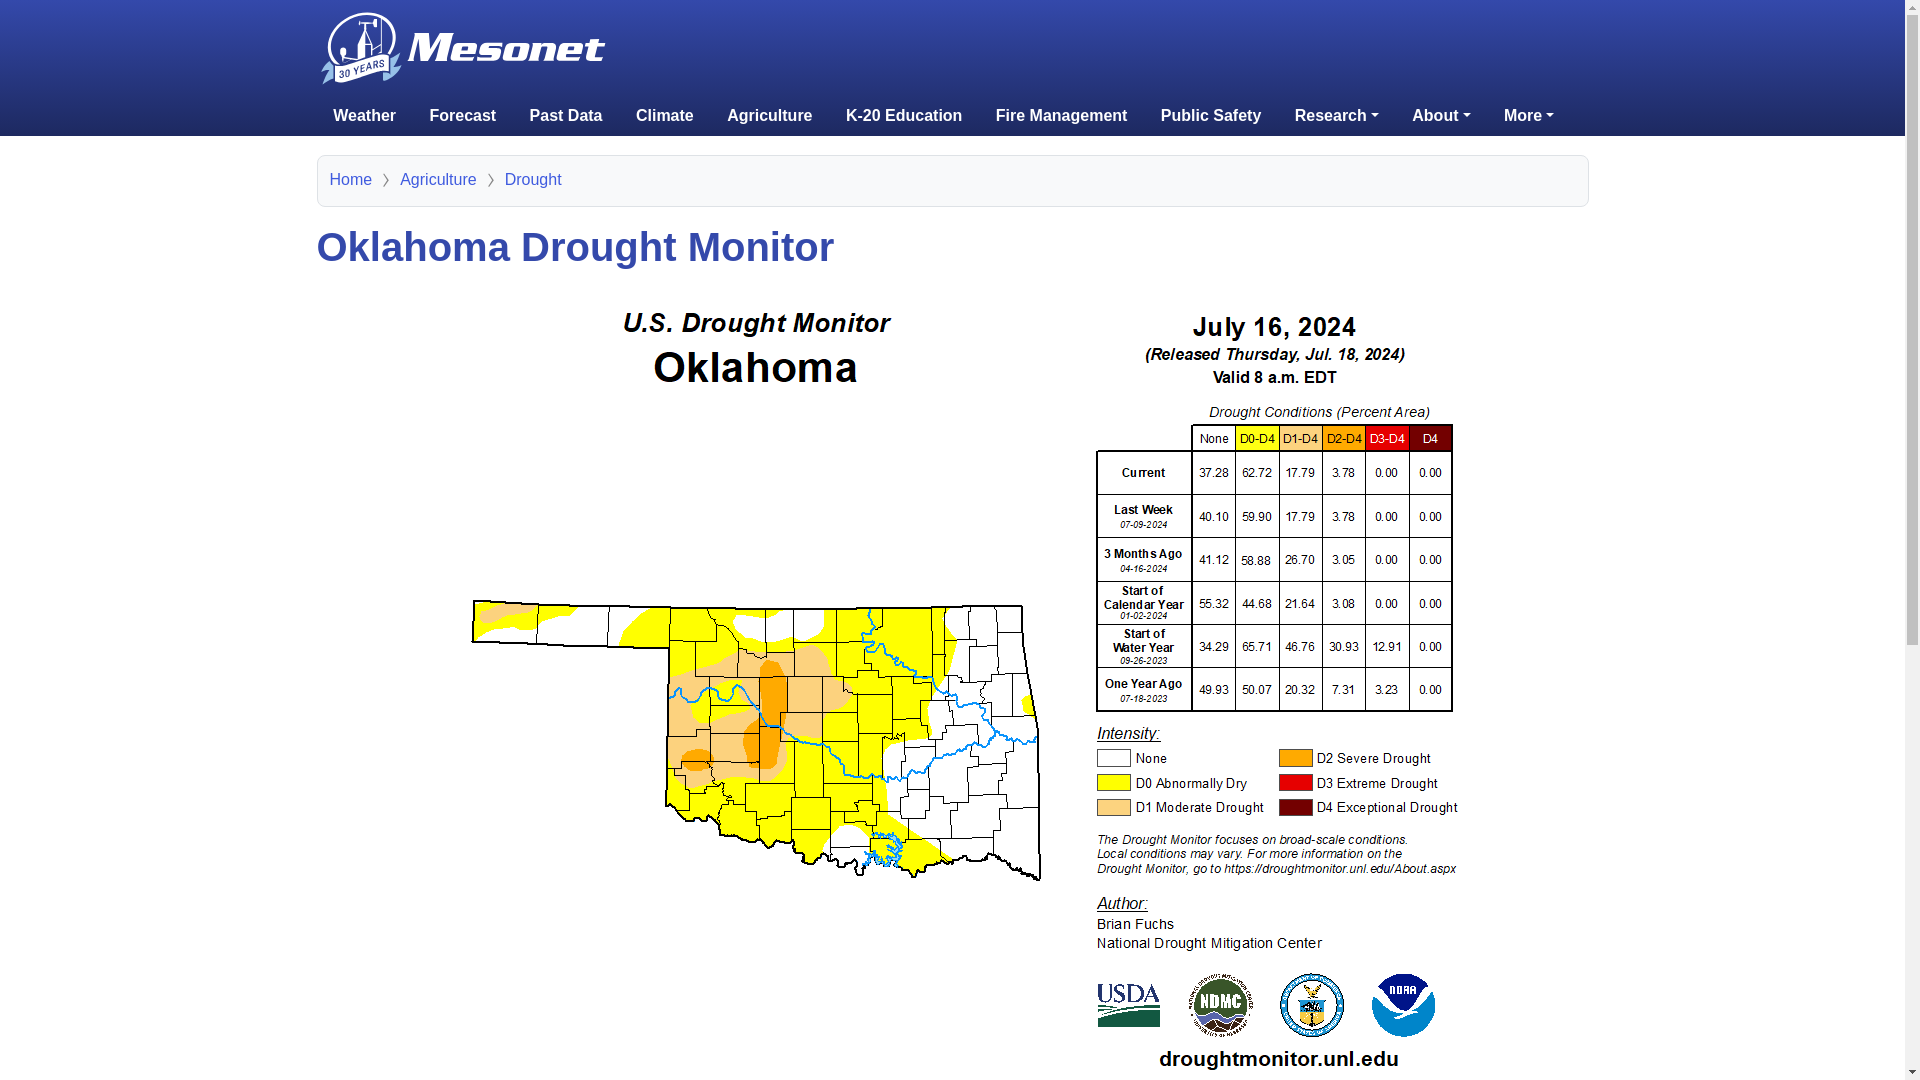  Describe the element at coordinates (1211, 116) in the screenshot. I see `Public Safety` at that location.